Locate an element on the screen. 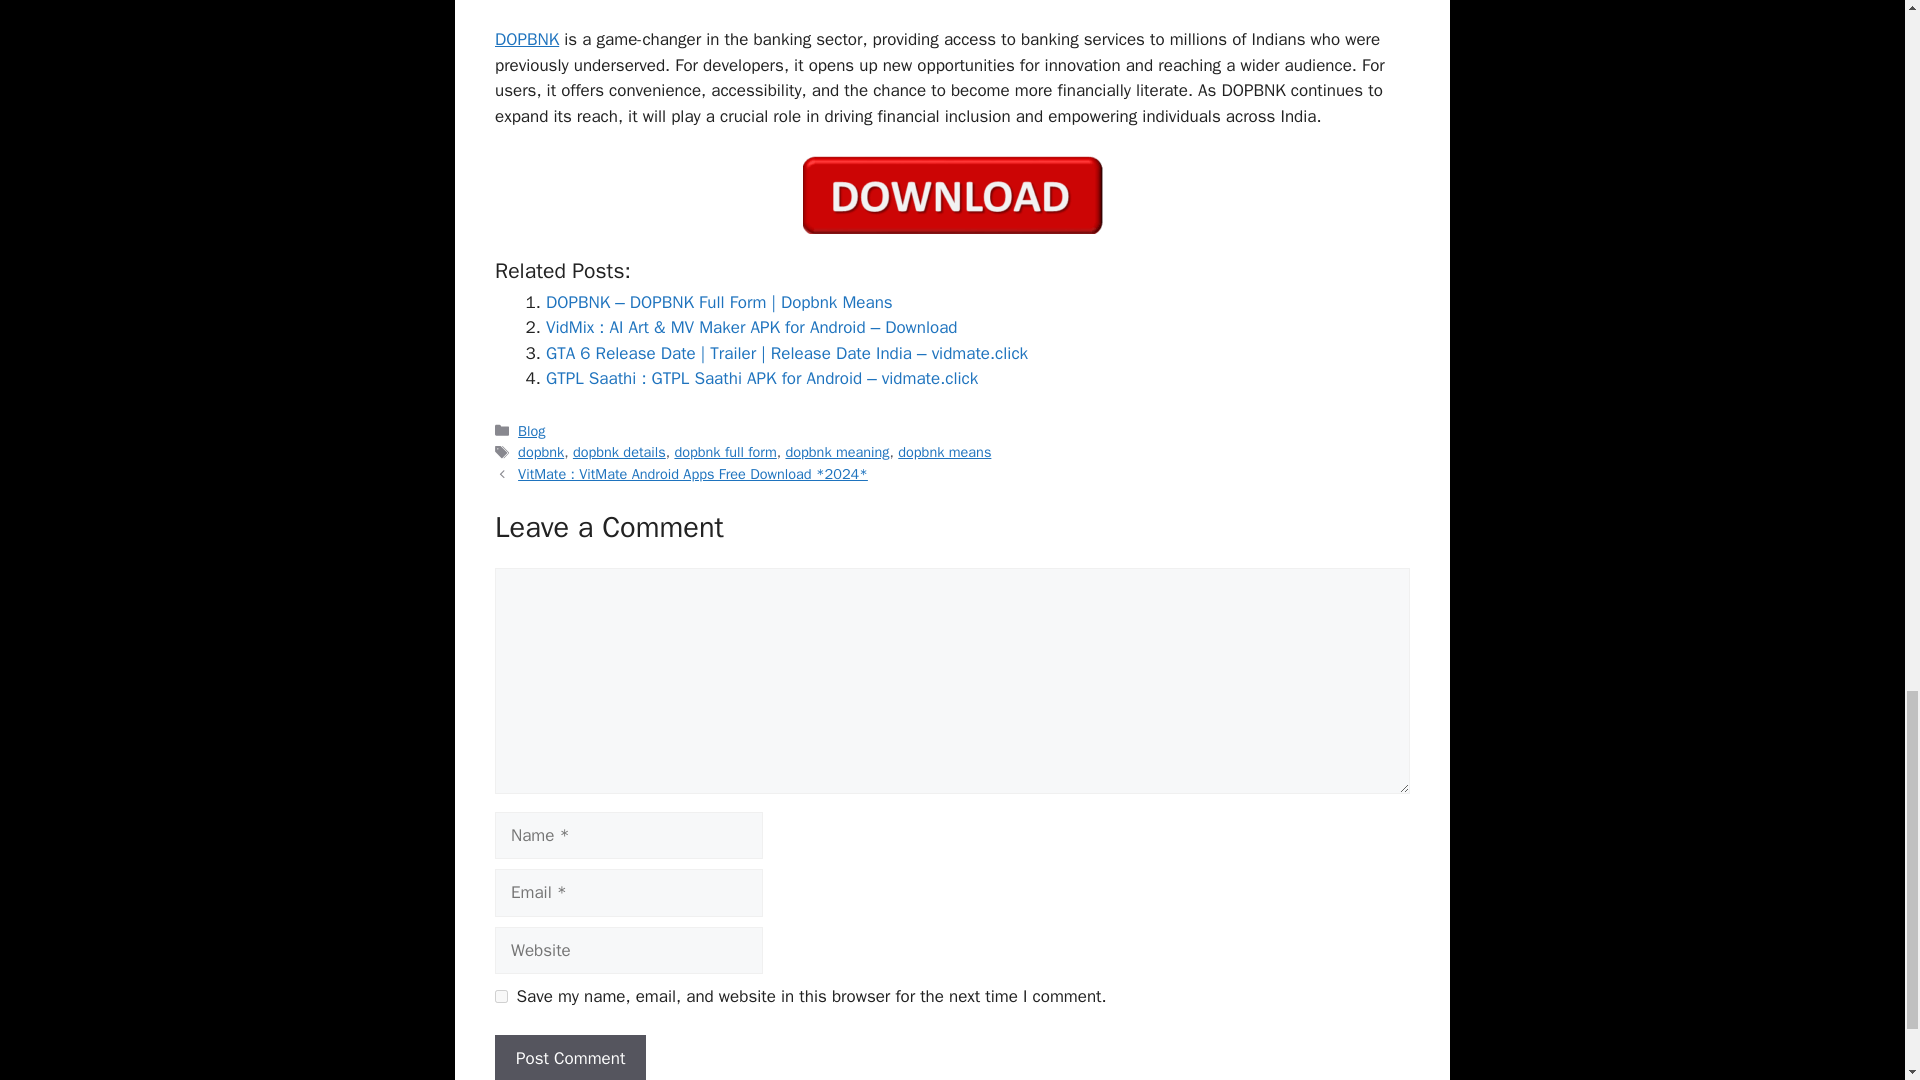  DOPBNK is located at coordinates (526, 39).